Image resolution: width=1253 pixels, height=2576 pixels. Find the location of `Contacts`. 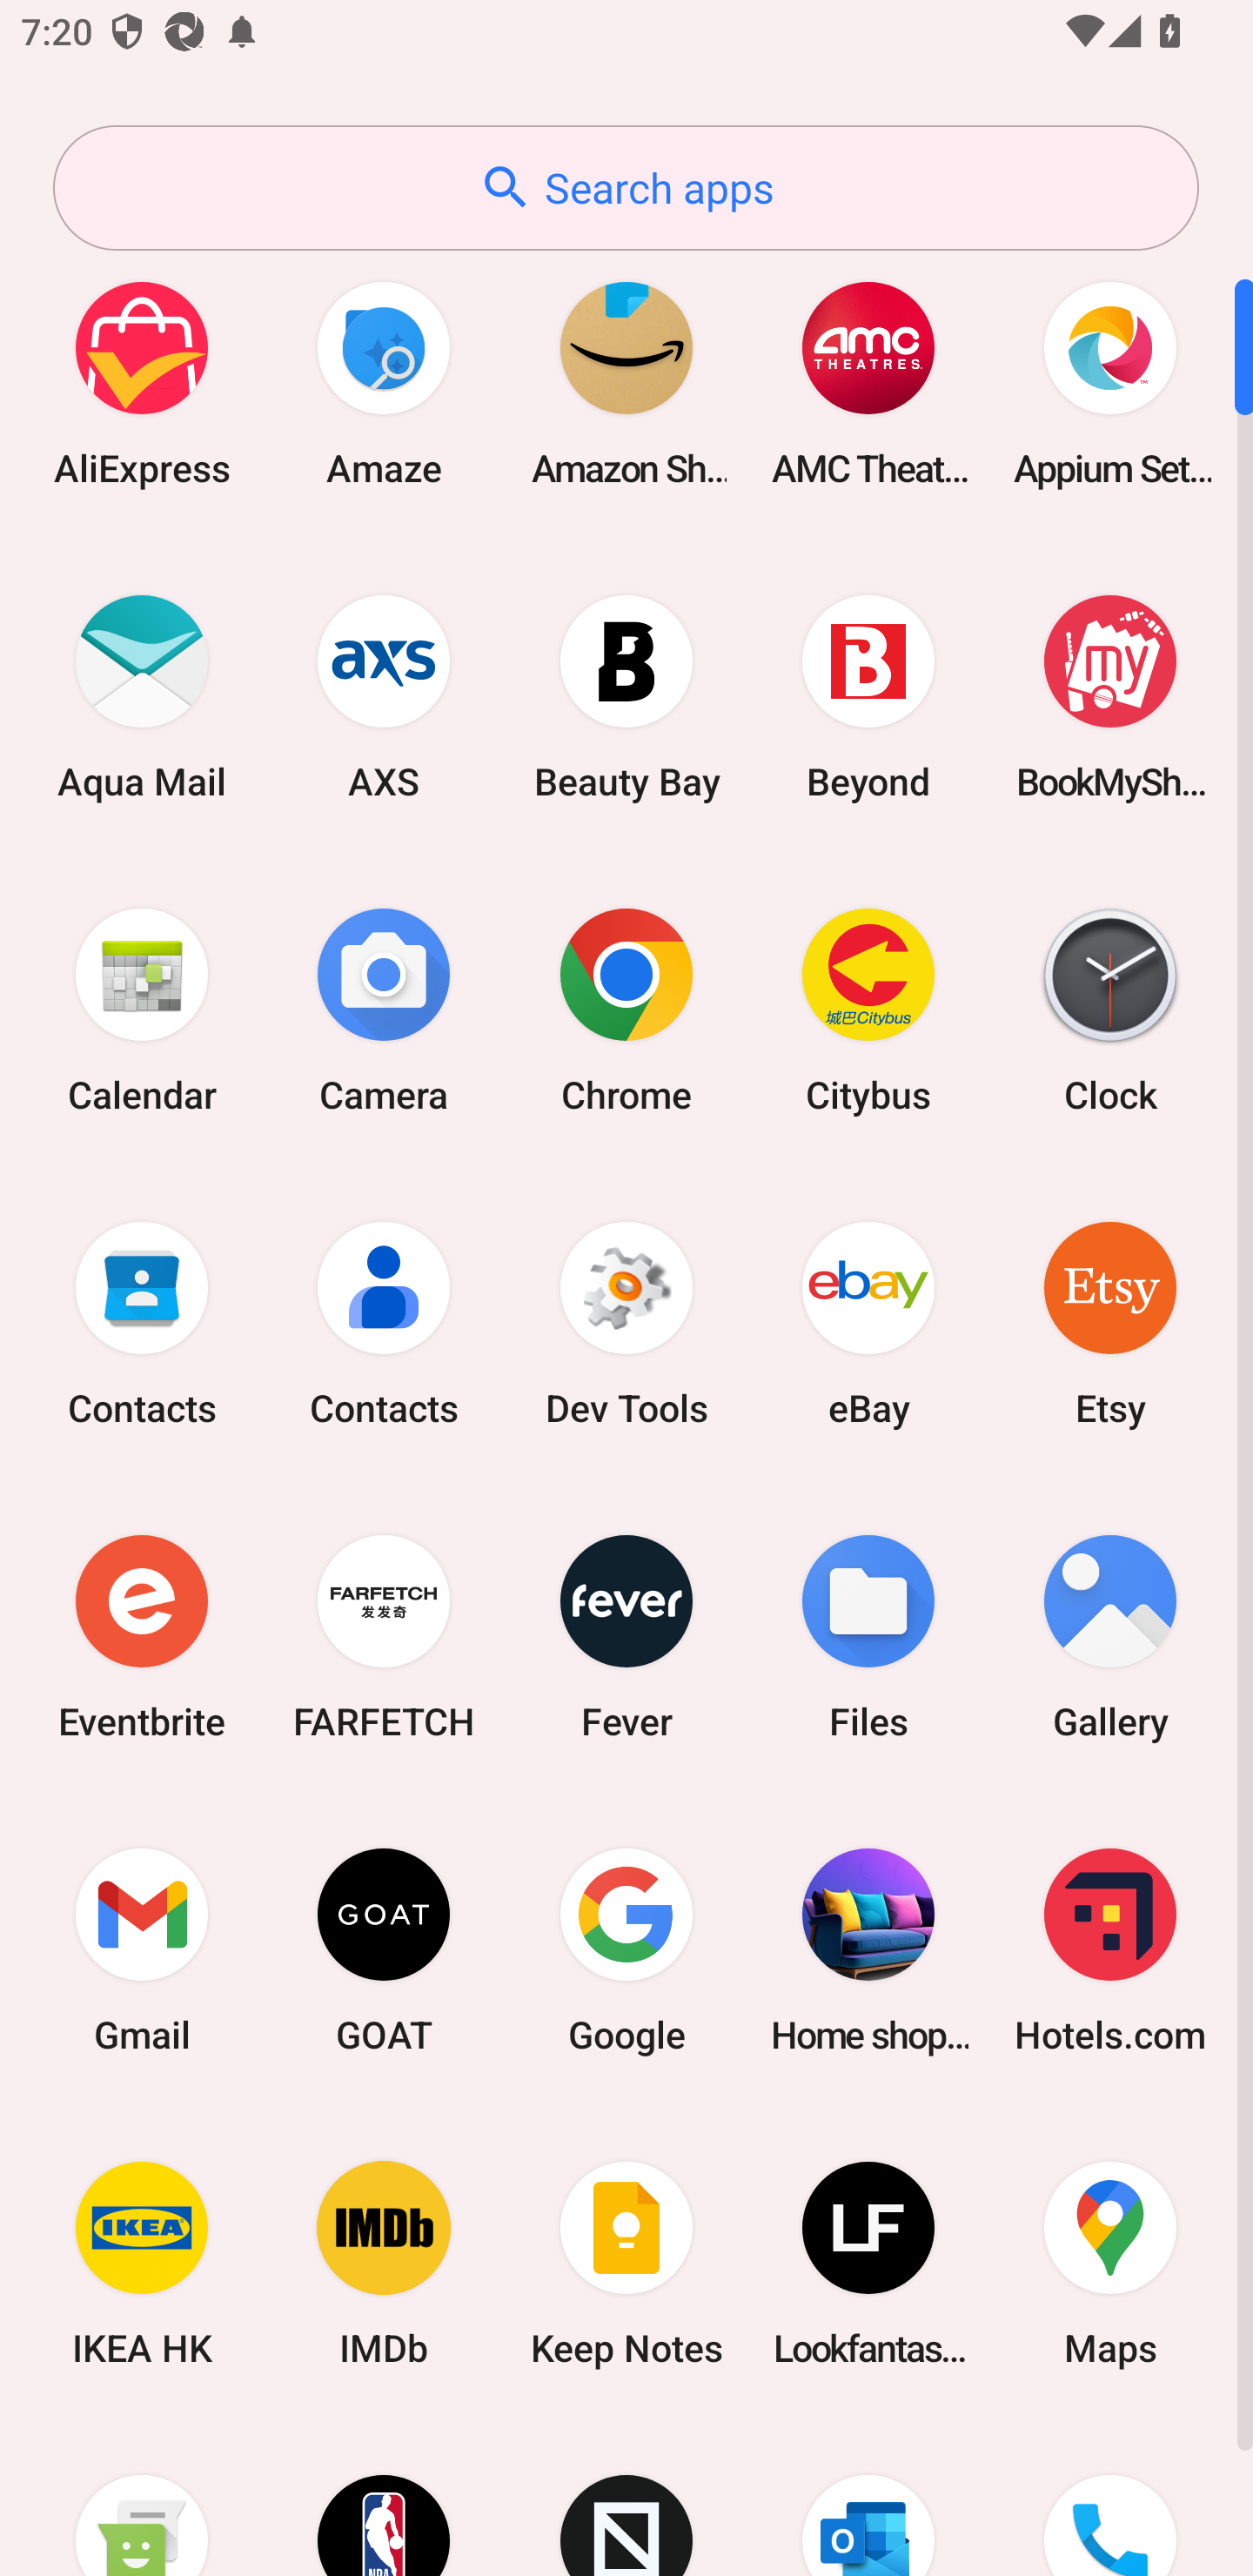

Contacts is located at coordinates (384, 1323).